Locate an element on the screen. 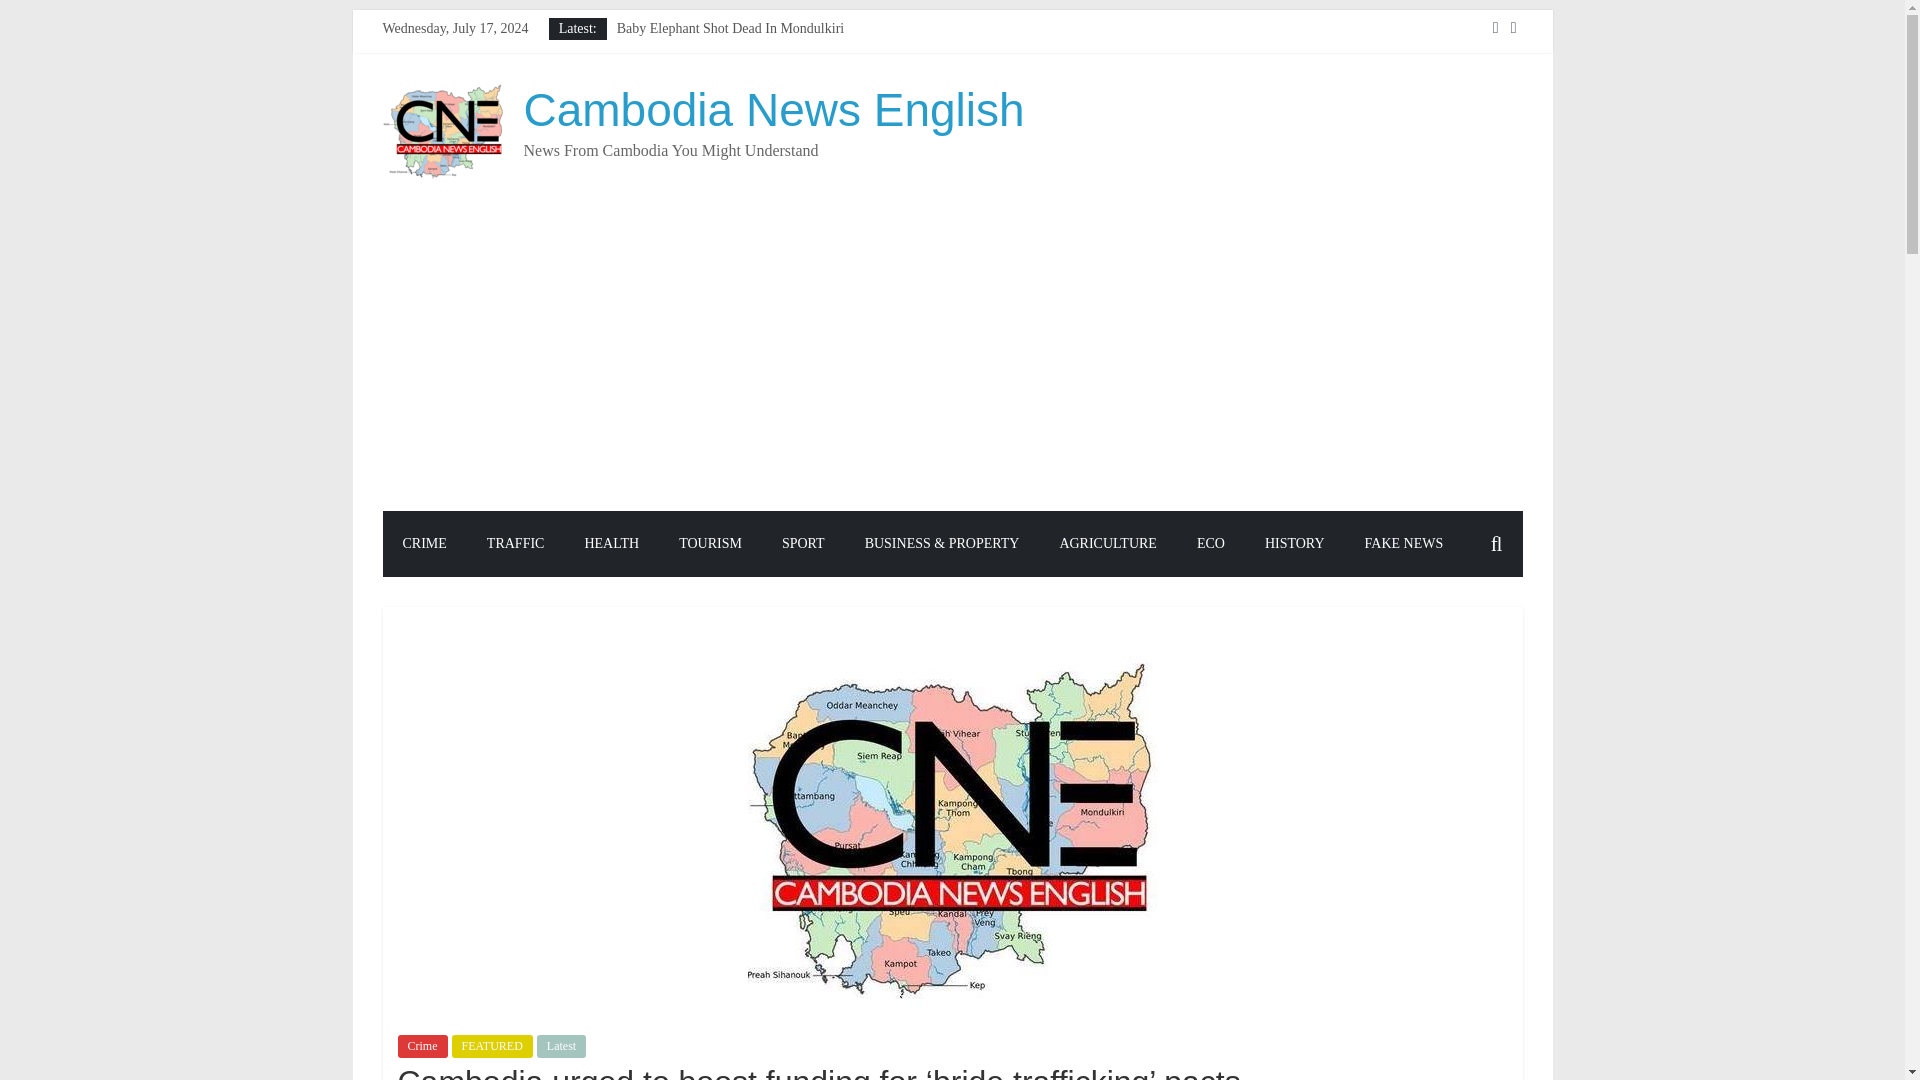  Euro Film Festival Coming This February is located at coordinates (734, 94).